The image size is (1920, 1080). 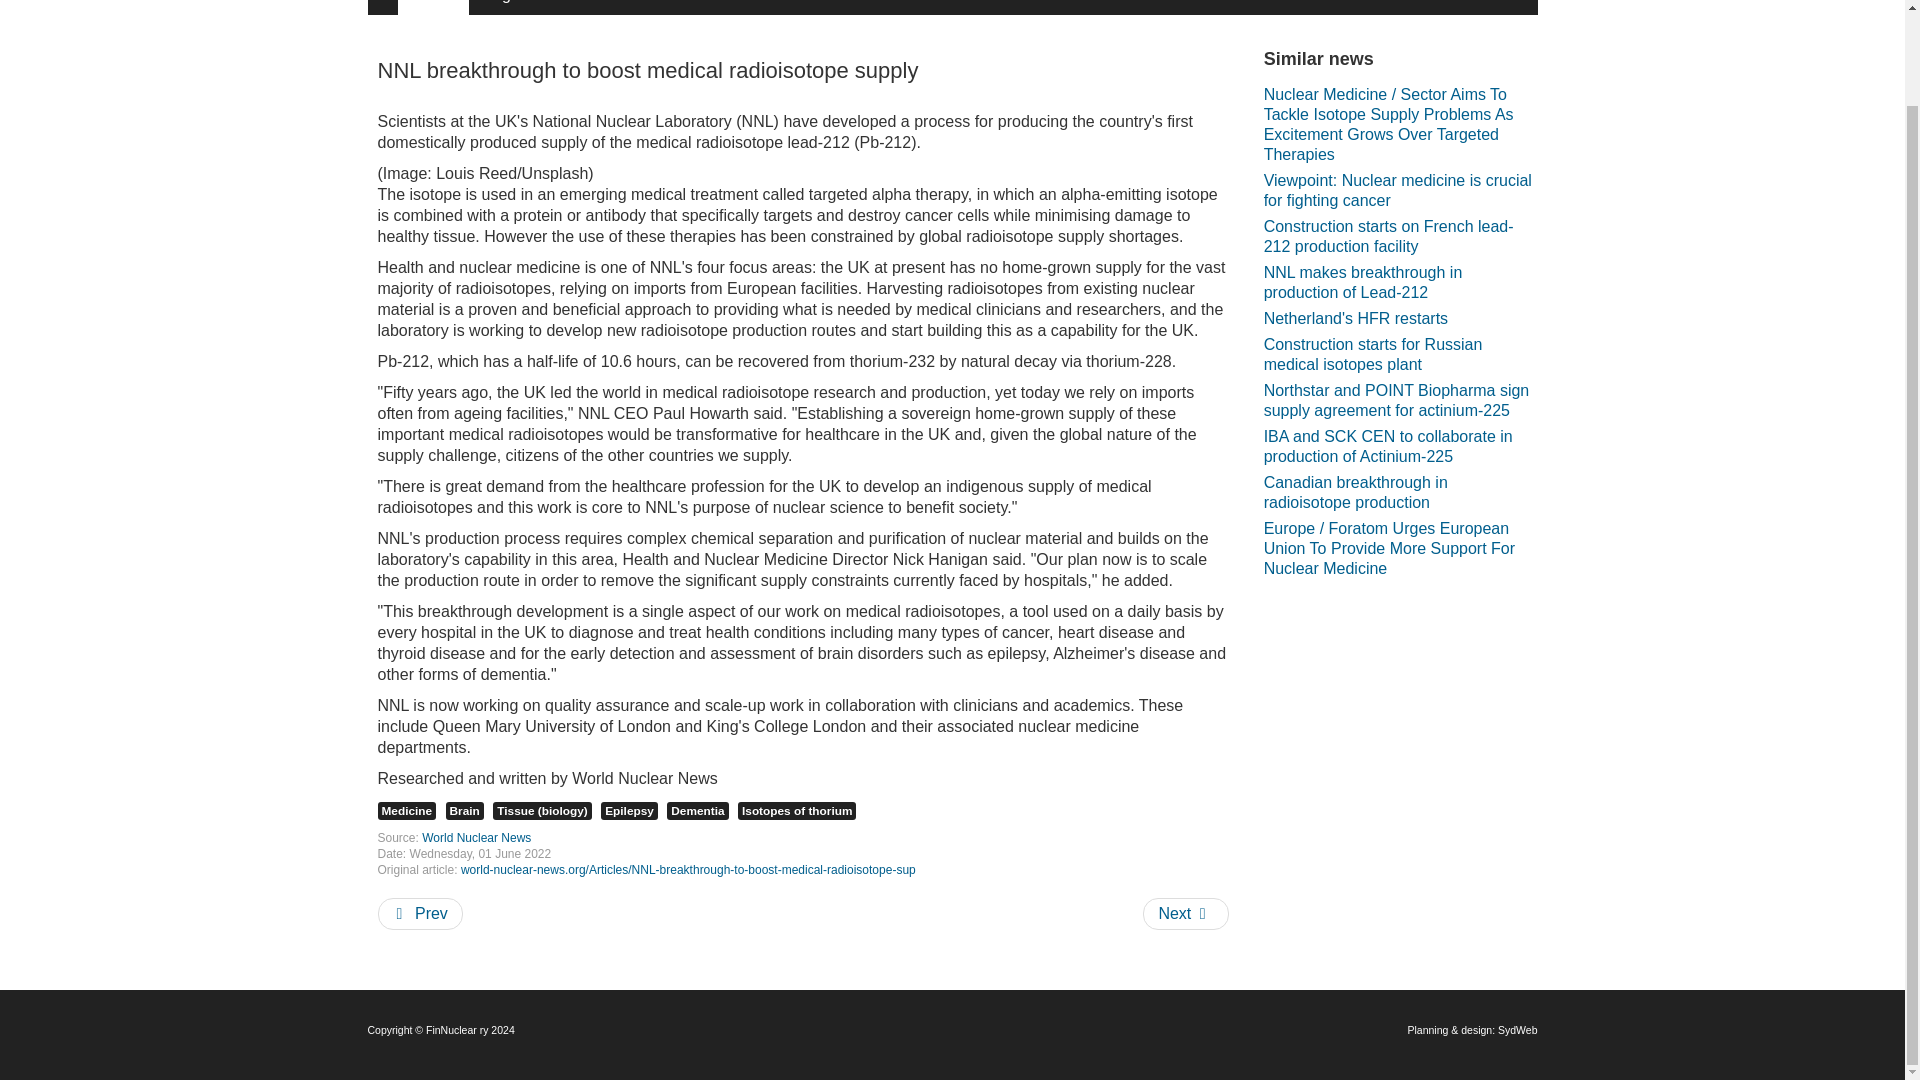 What do you see at coordinates (476, 837) in the screenshot?
I see `World Nuclear News` at bounding box center [476, 837].